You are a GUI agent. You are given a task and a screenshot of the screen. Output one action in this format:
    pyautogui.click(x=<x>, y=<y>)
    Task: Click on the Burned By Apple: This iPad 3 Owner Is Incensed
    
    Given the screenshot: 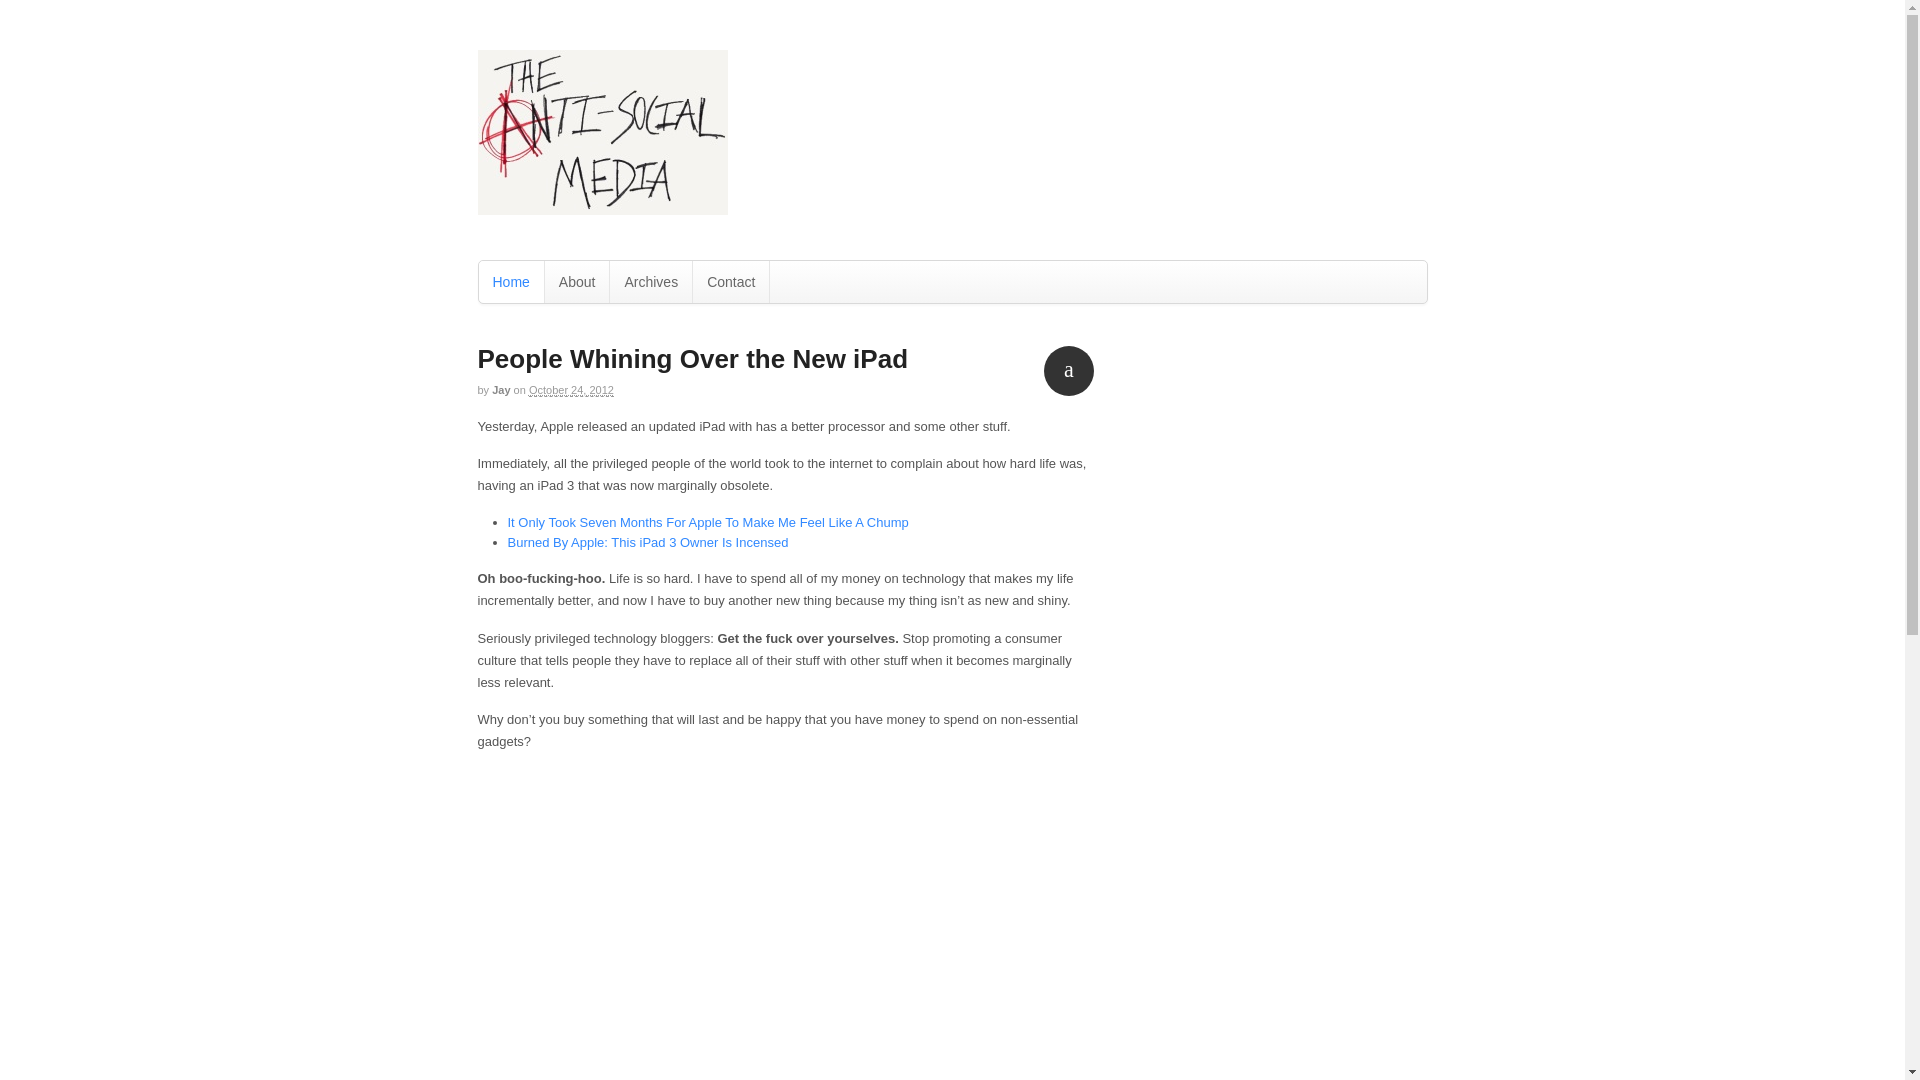 What is the action you would take?
    pyautogui.click(x=648, y=542)
    